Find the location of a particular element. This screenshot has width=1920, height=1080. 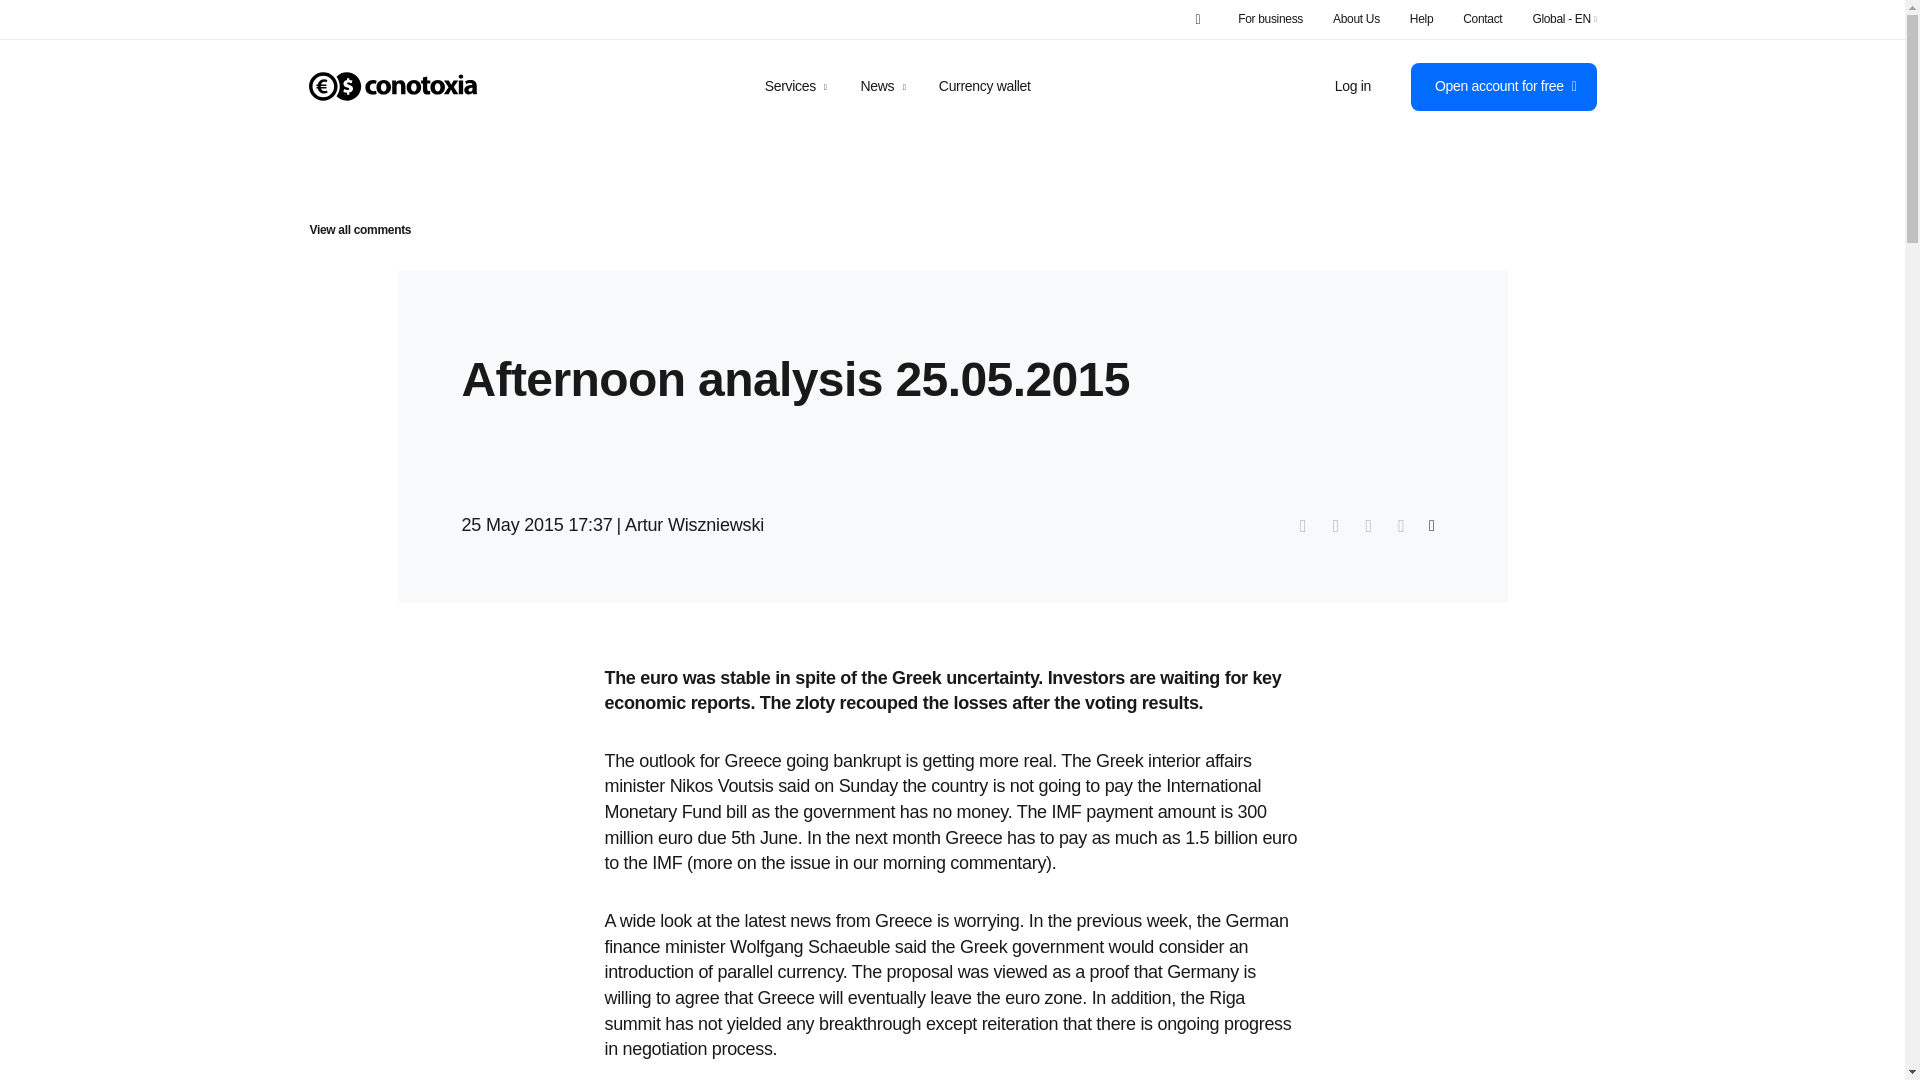

Open account for free is located at coordinates (1504, 86).